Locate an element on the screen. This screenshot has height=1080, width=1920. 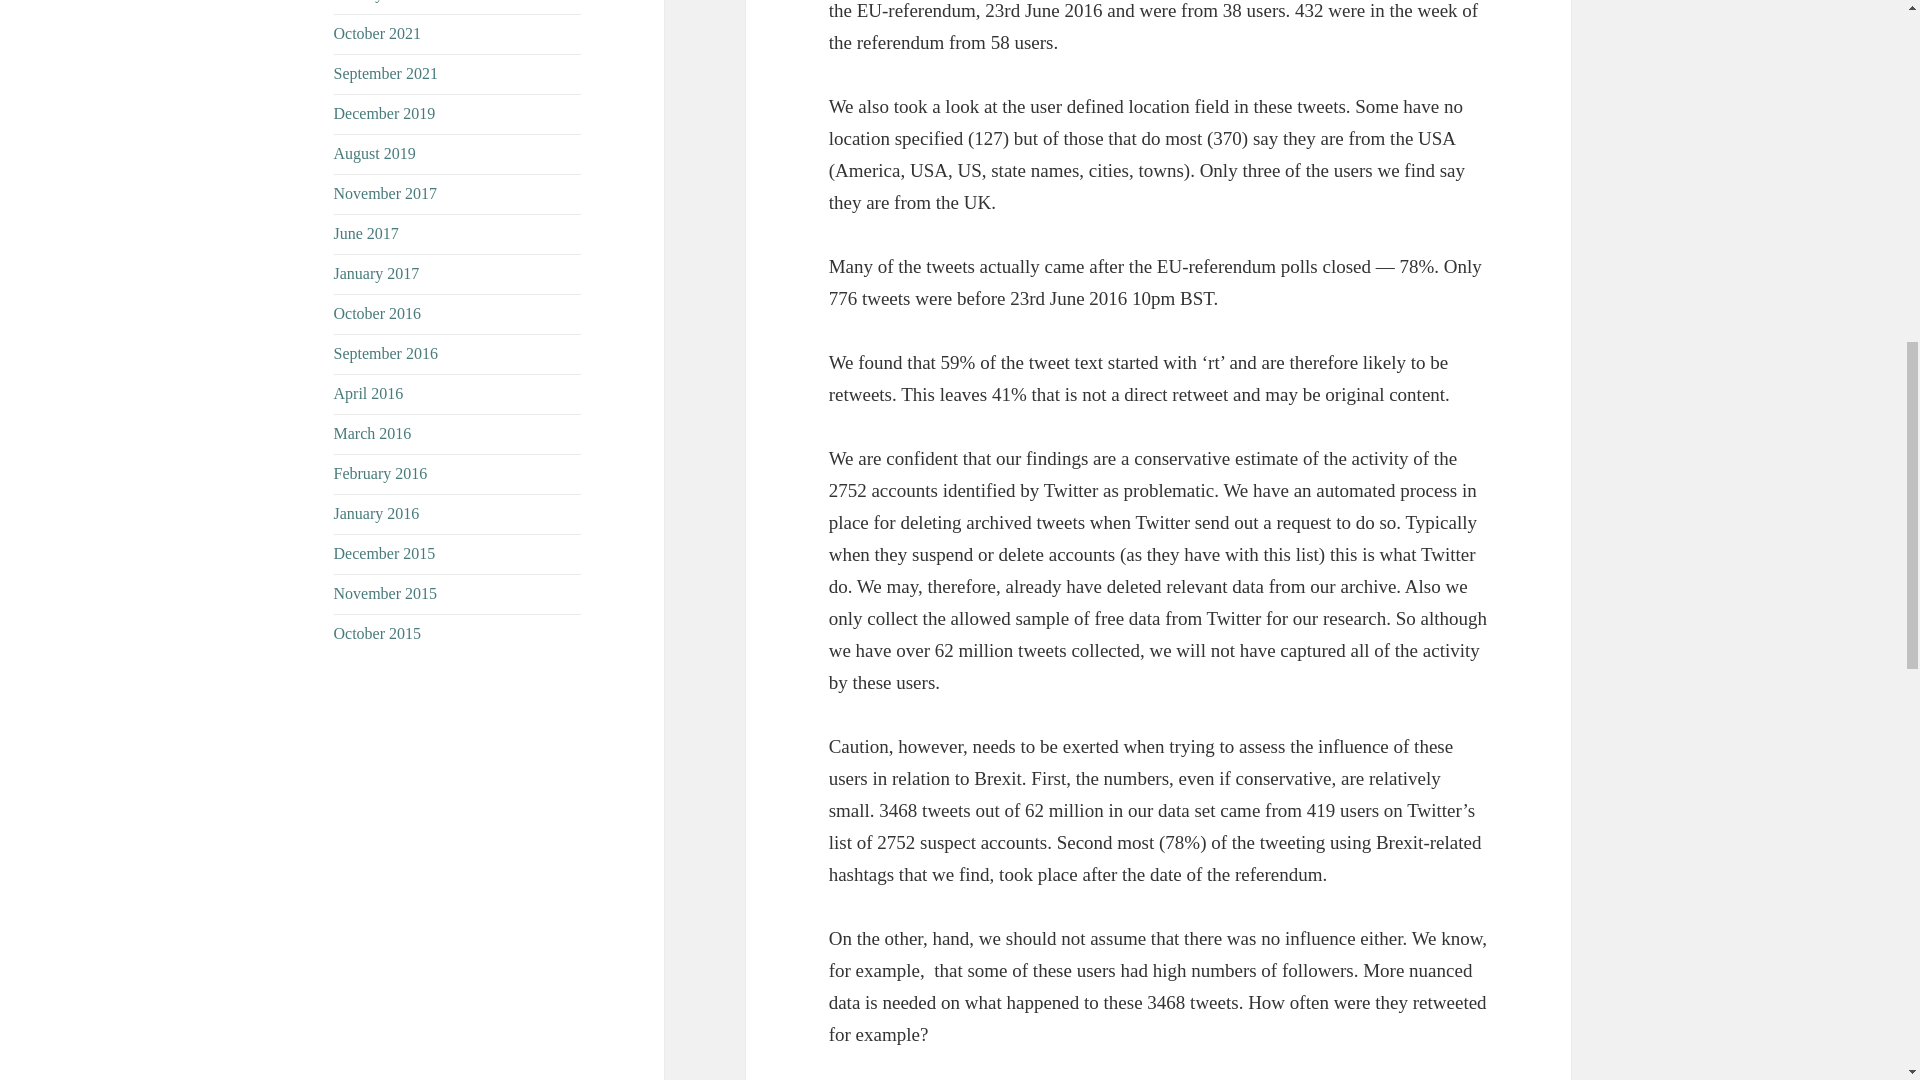
January 2024 is located at coordinates (377, 1).